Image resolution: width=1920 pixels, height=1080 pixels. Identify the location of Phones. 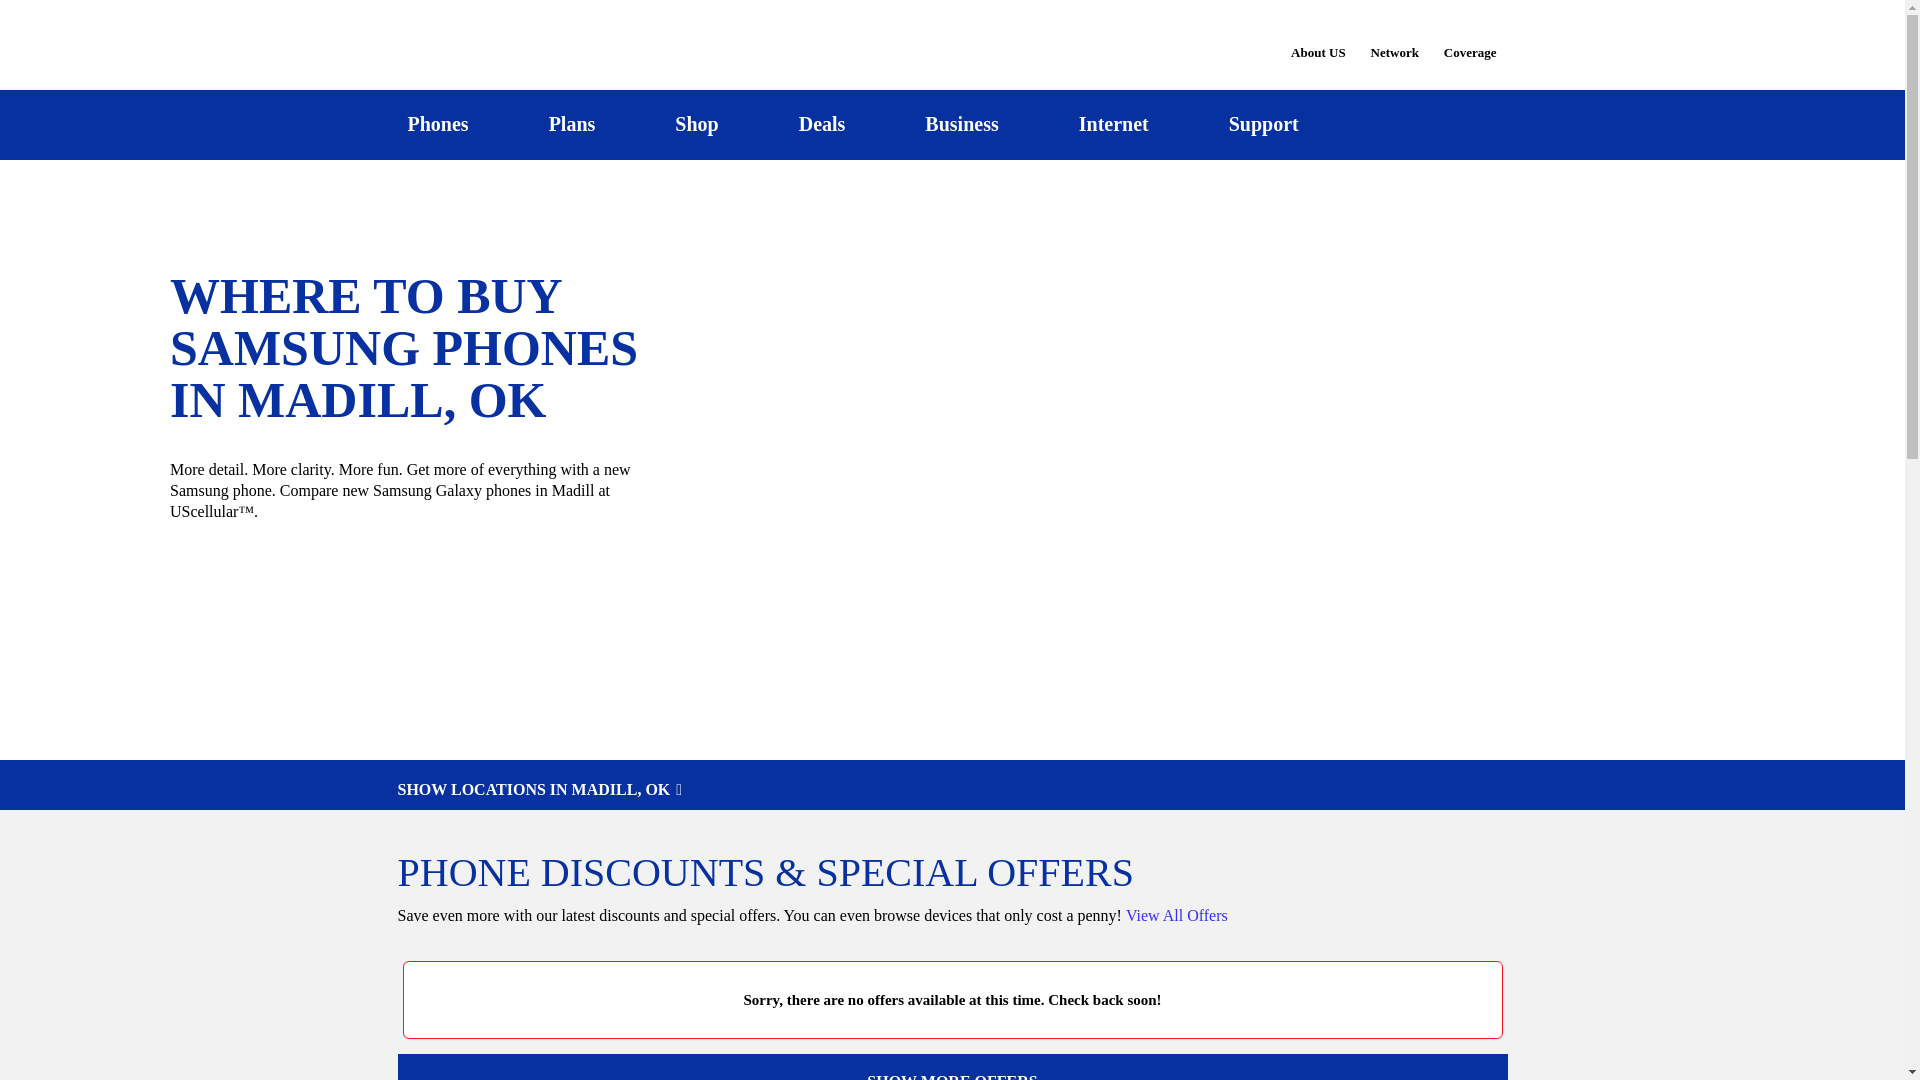
(438, 124).